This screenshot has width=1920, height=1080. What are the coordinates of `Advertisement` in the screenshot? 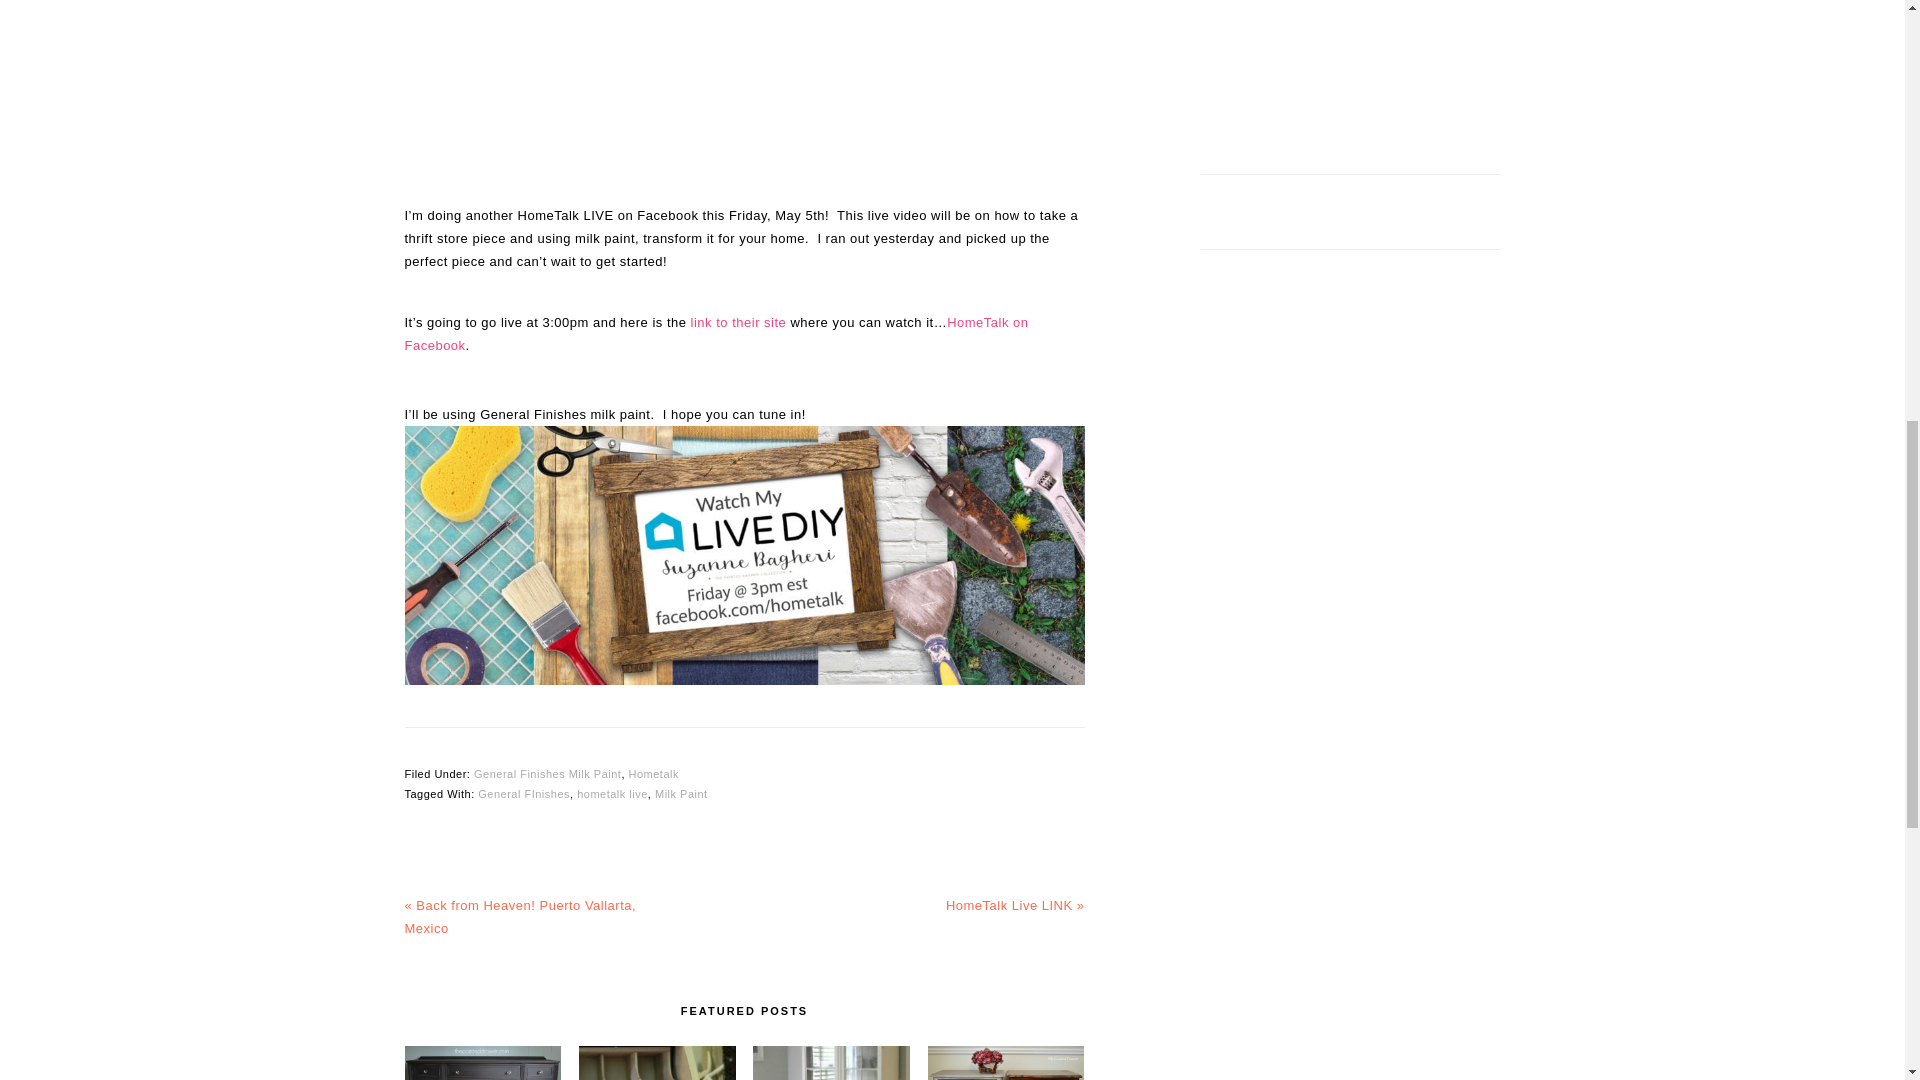 It's located at (744, 98).